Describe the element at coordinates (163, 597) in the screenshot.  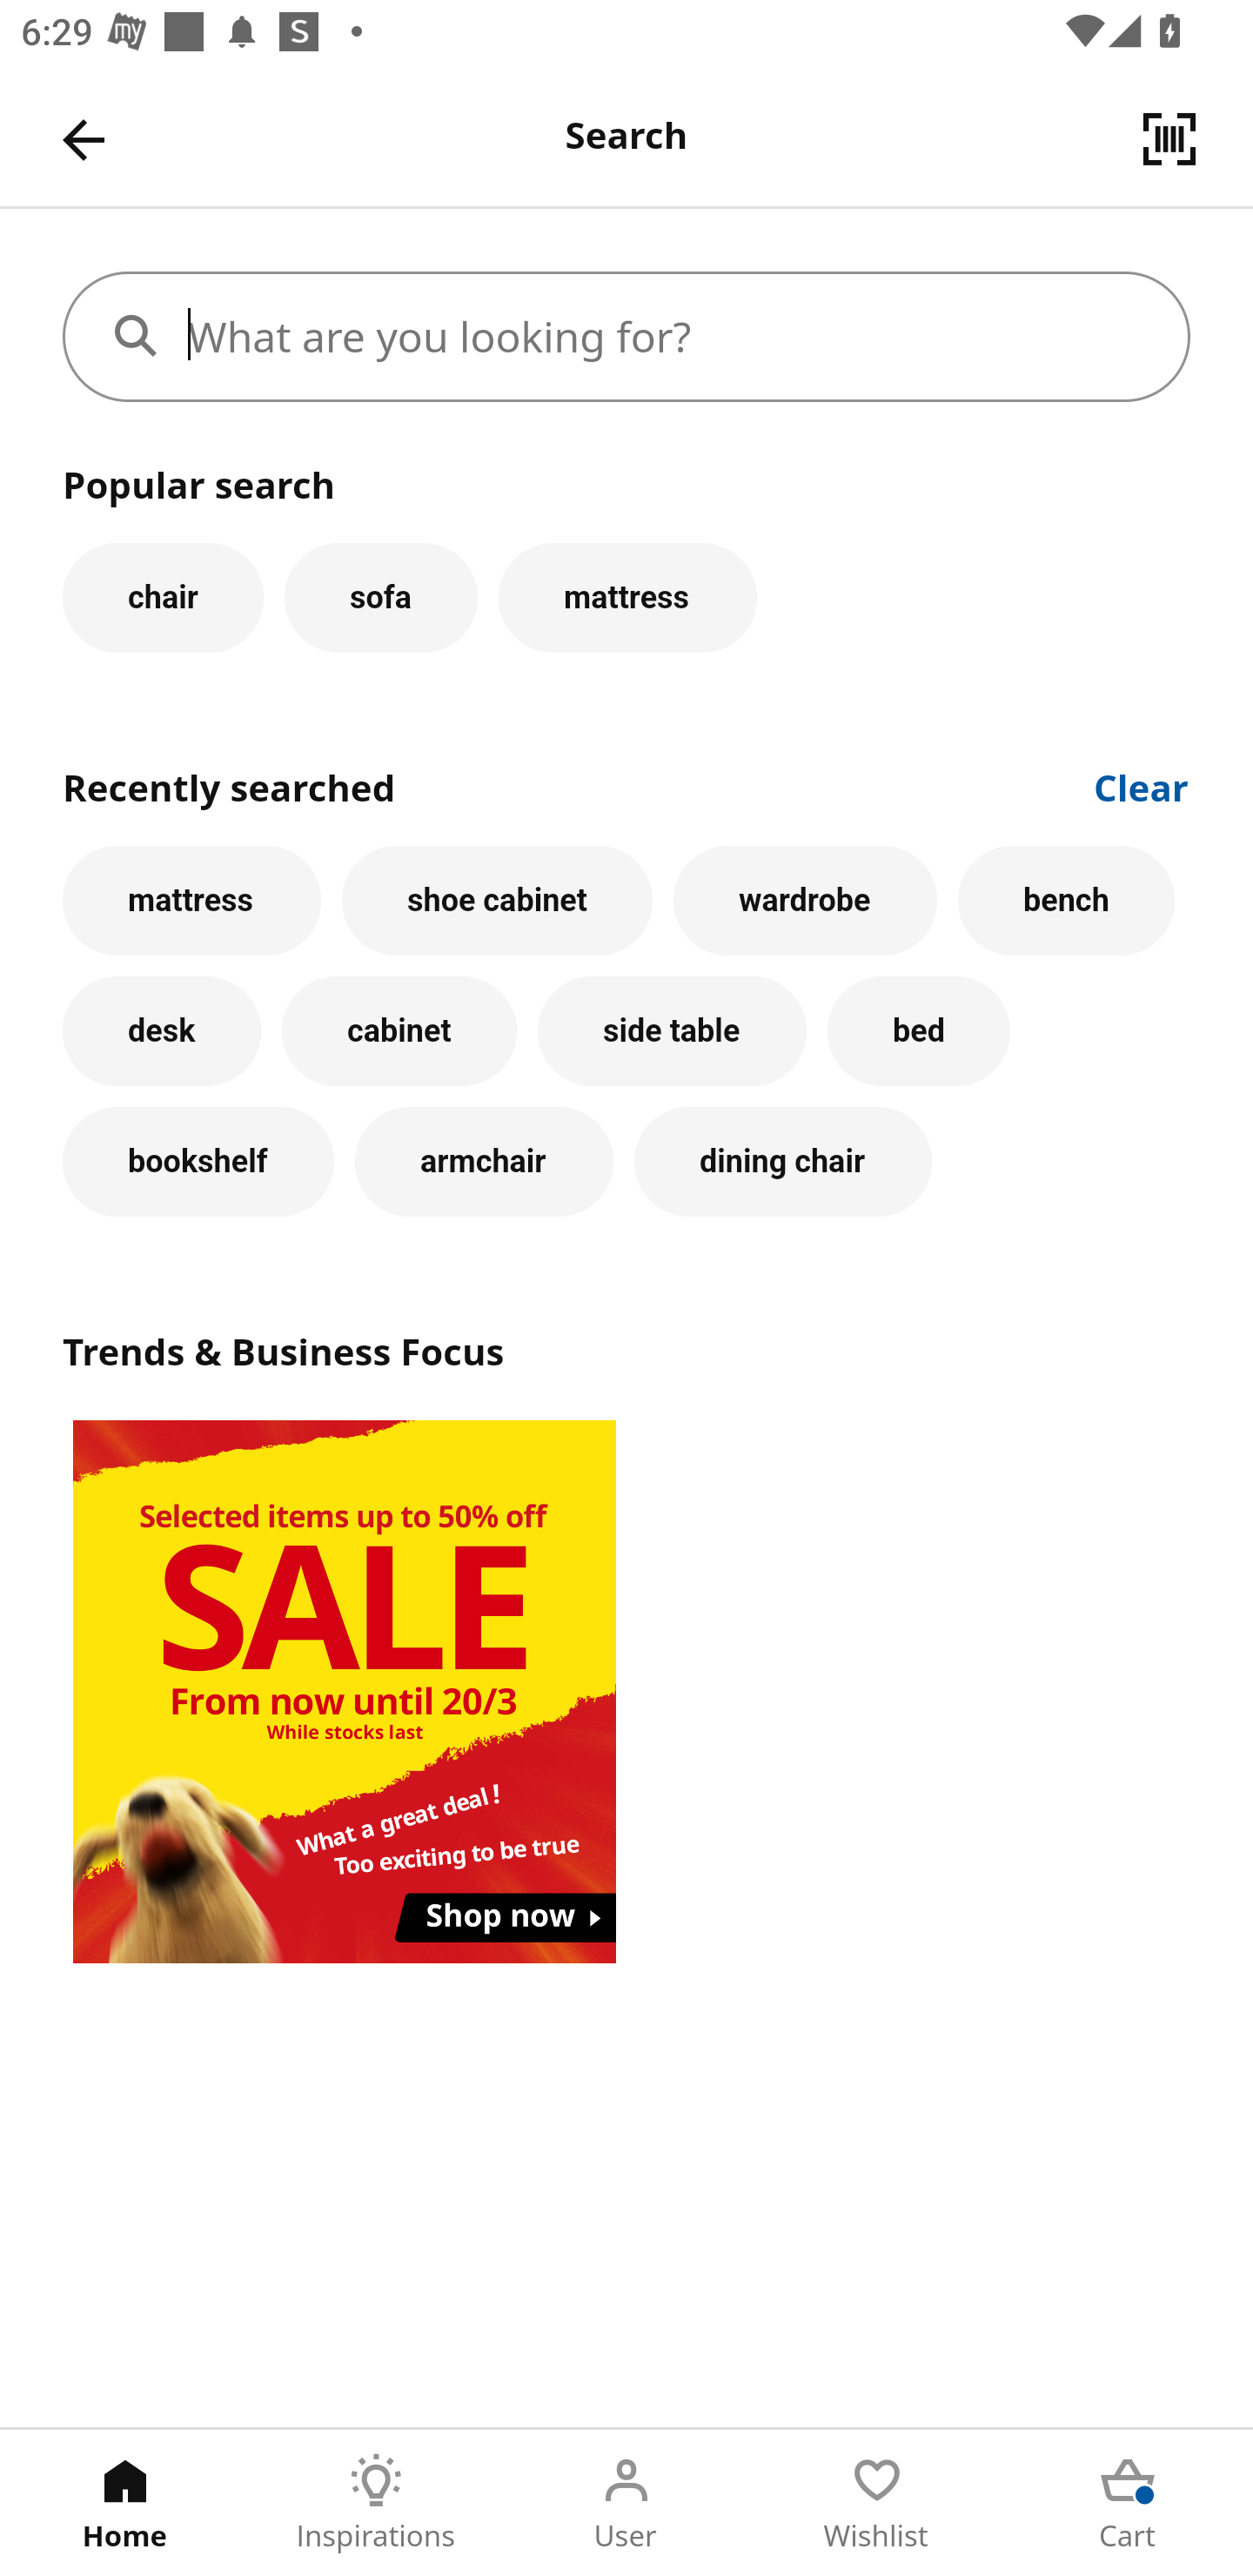
I see `chair` at that location.